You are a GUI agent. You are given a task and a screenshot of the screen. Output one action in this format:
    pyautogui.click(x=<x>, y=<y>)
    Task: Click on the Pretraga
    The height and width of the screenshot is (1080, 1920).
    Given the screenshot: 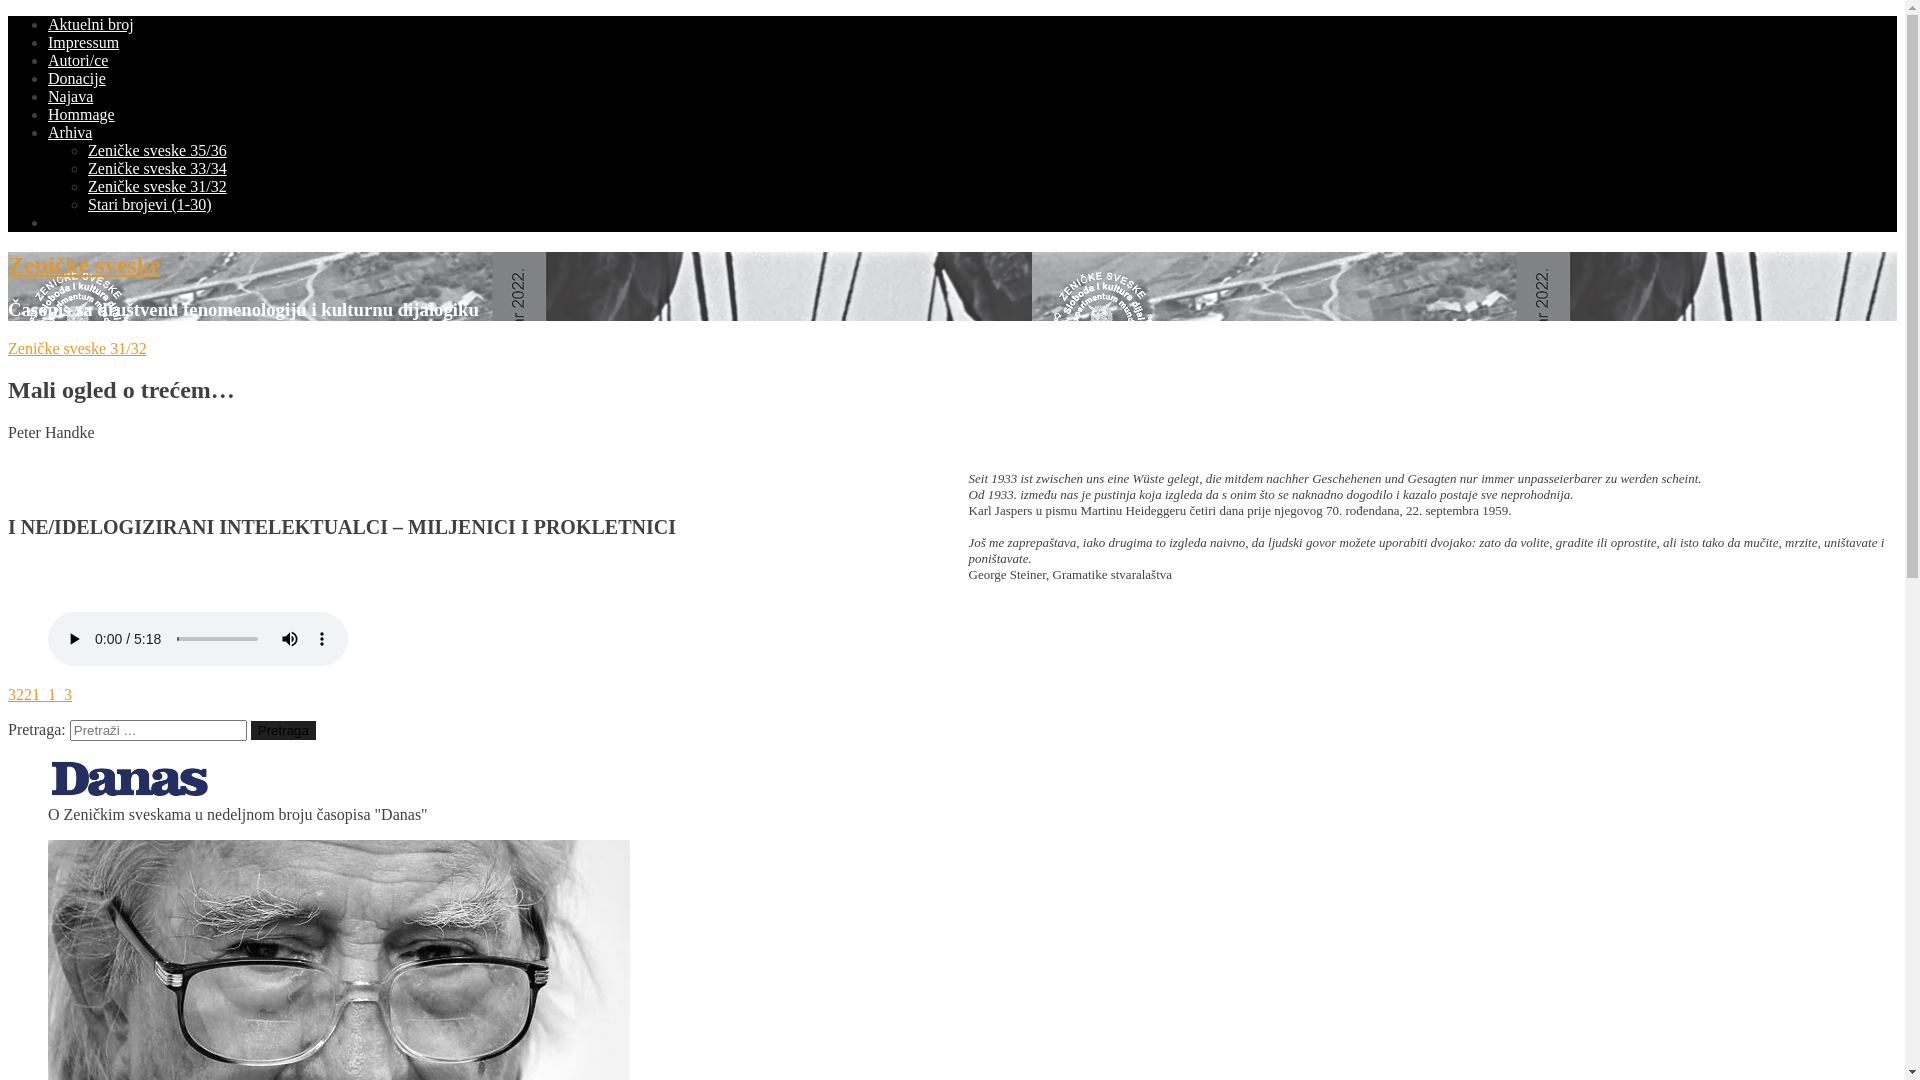 What is the action you would take?
    pyautogui.click(x=284, y=730)
    